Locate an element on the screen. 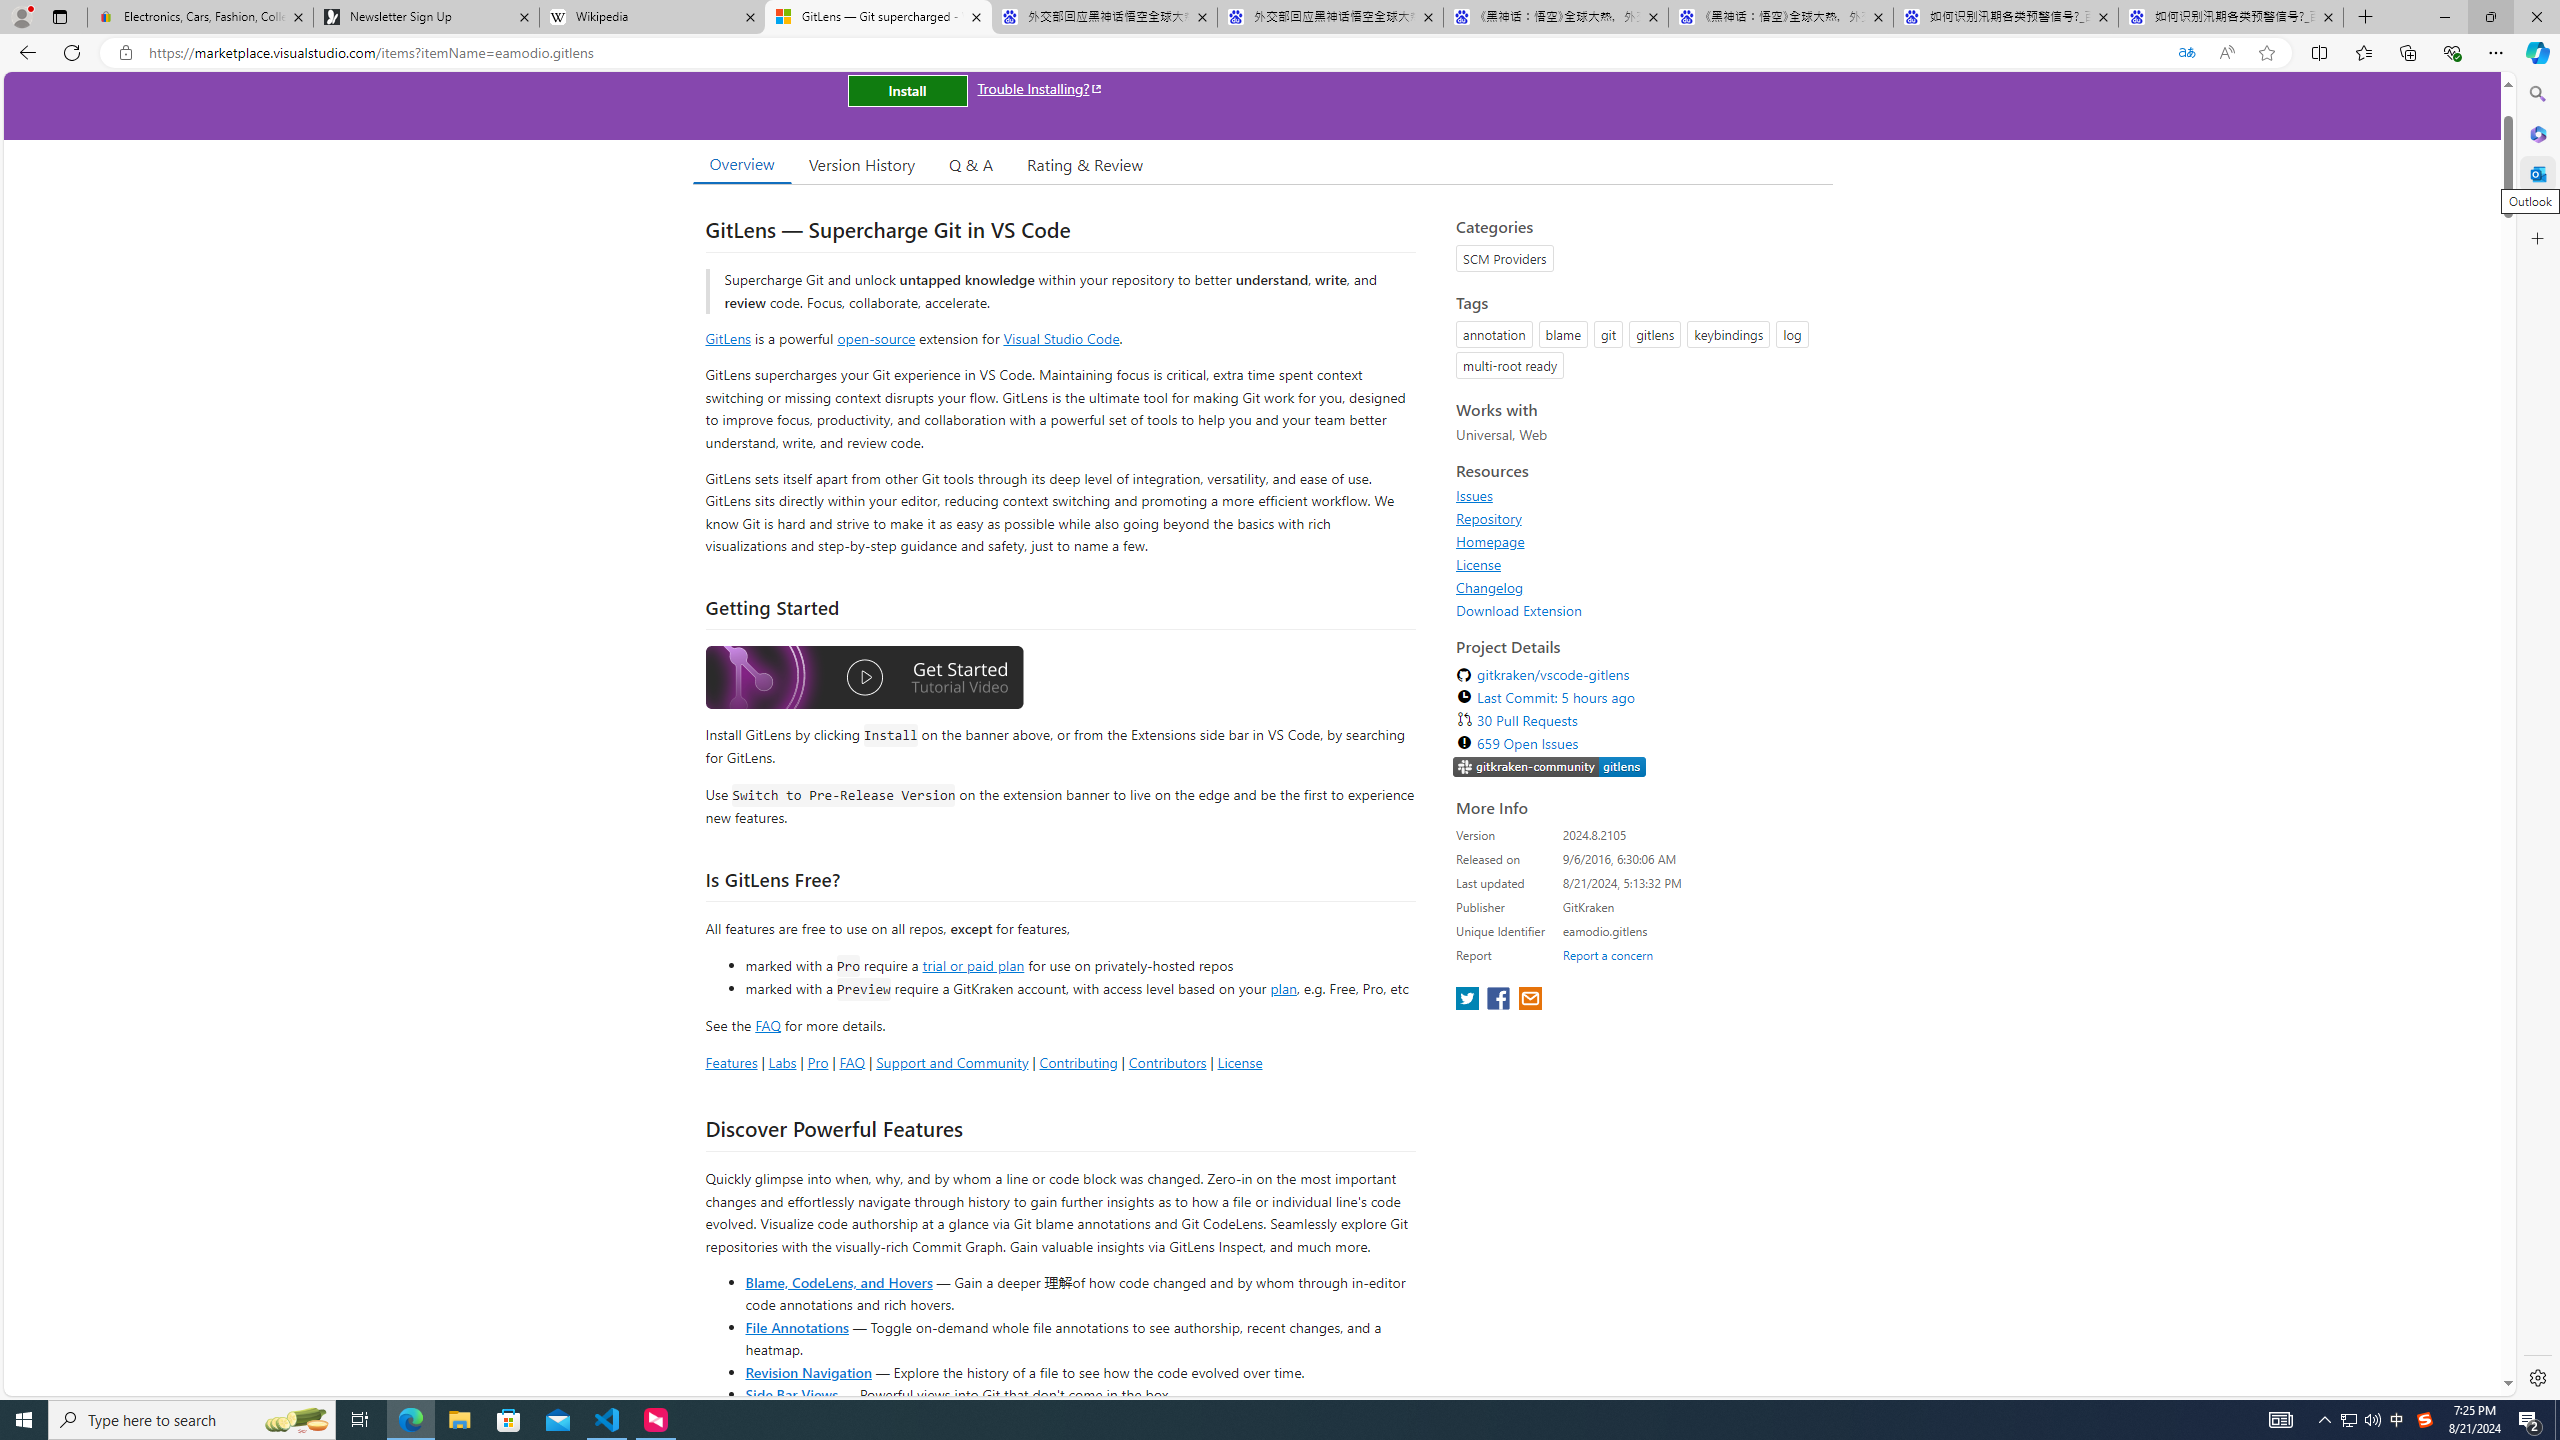 The width and height of the screenshot is (2560, 1440). Watch the GitLens Getting Started video is located at coordinates (864, 678).